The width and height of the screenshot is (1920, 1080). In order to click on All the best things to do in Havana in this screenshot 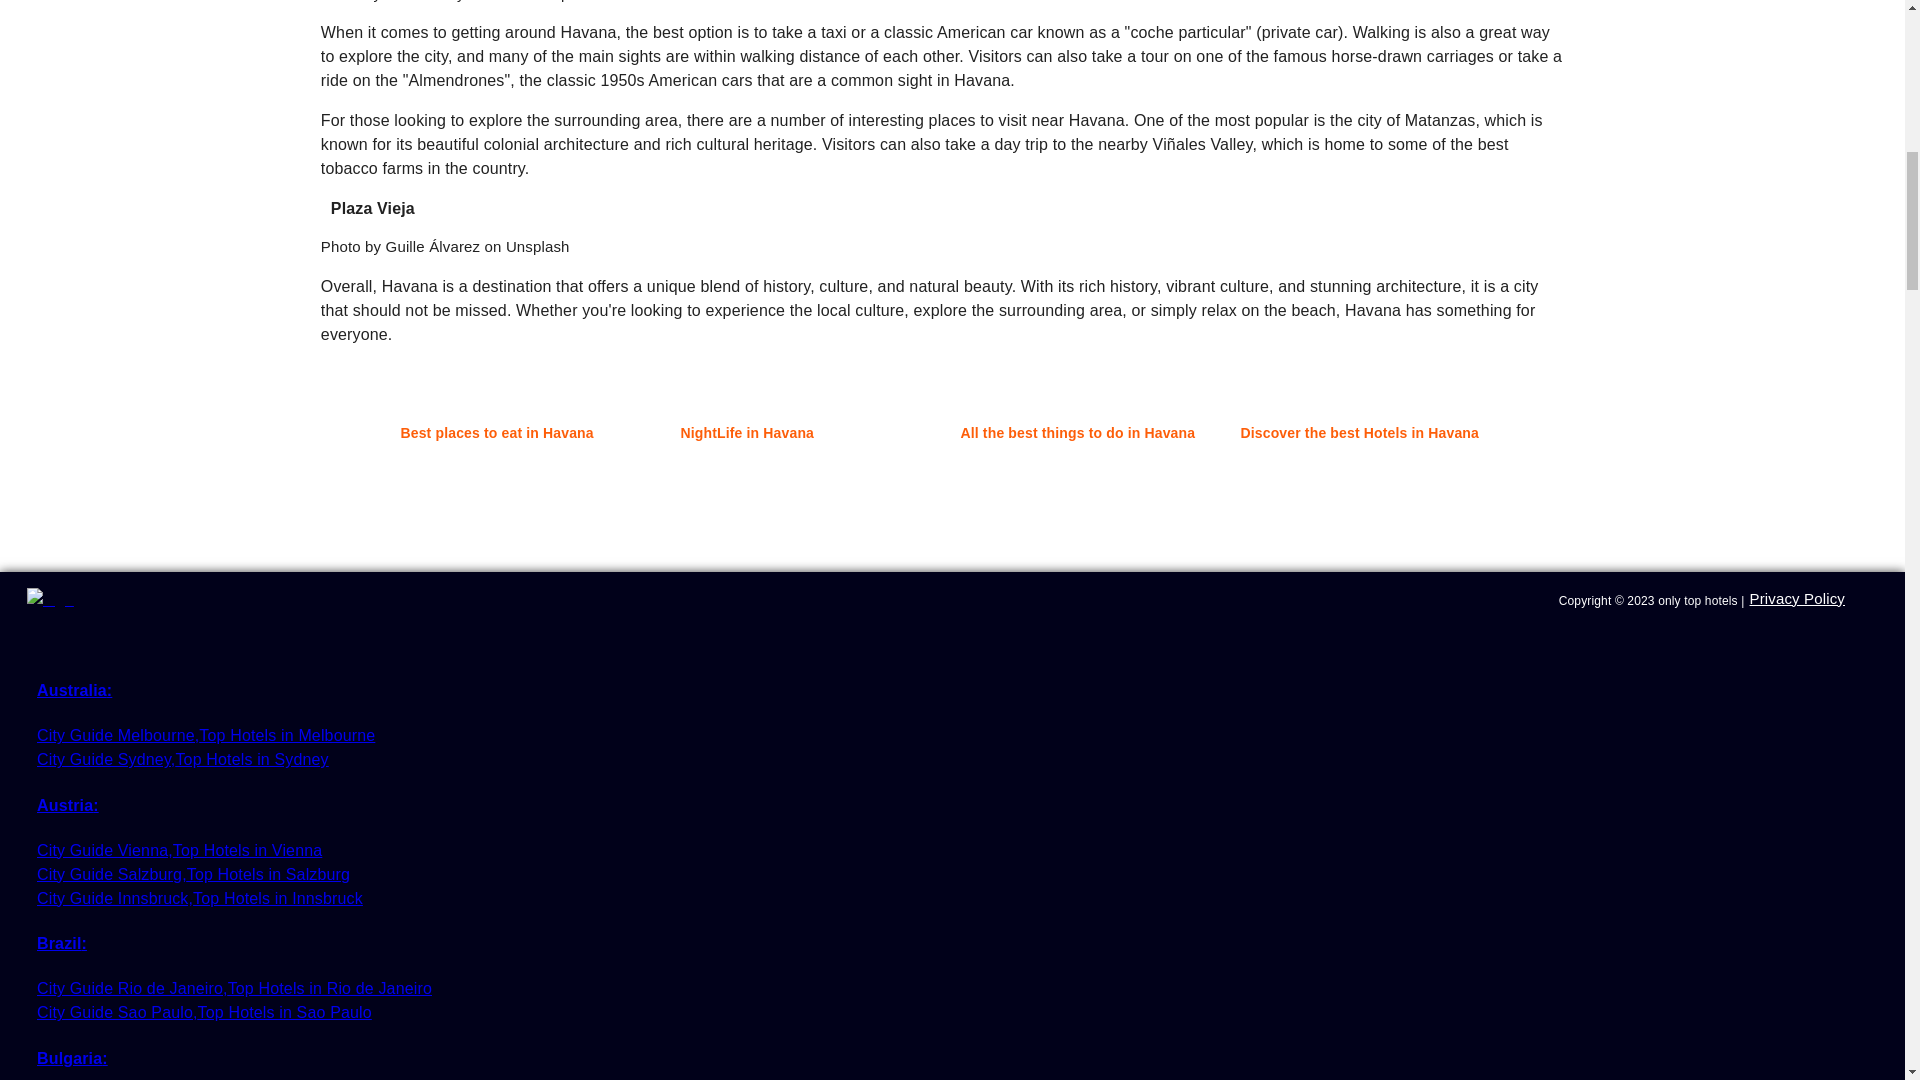, I will do `click(1084, 432)`.